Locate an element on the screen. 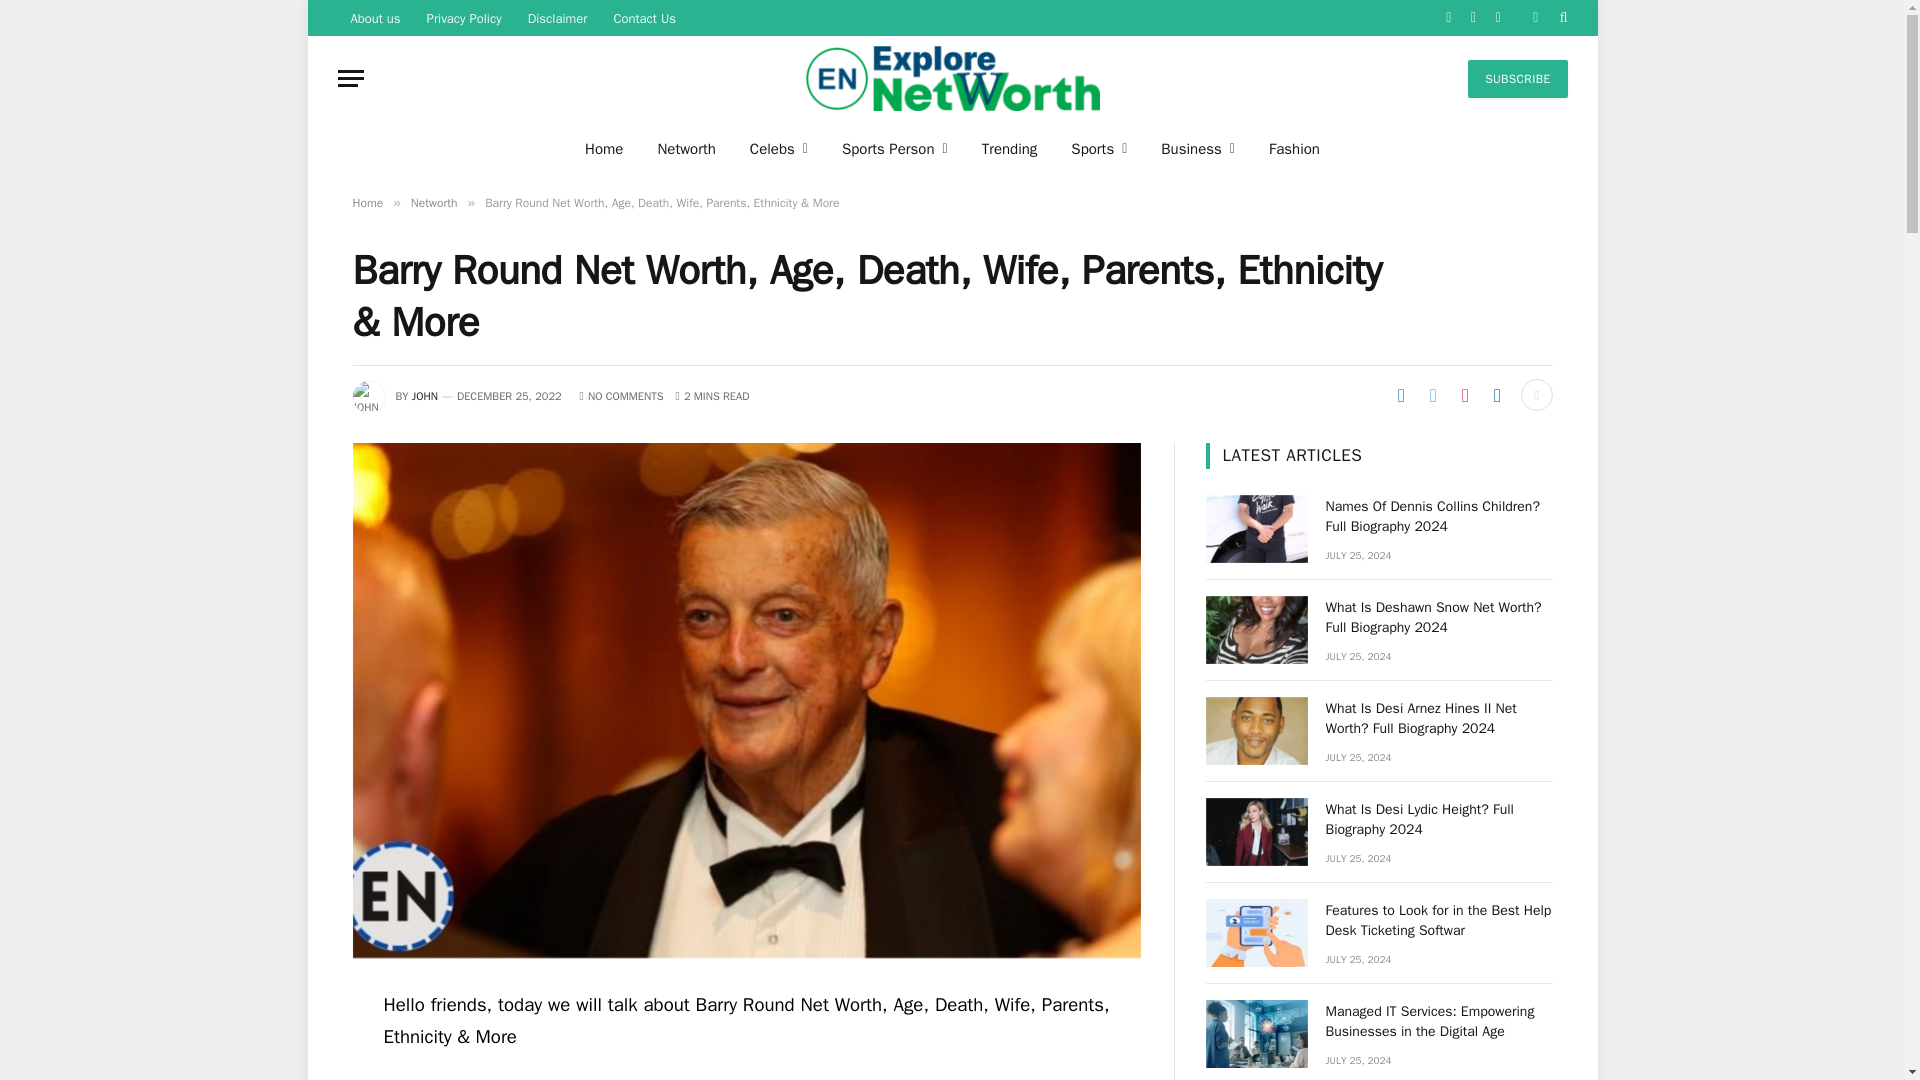  Posts by John is located at coordinates (424, 395).